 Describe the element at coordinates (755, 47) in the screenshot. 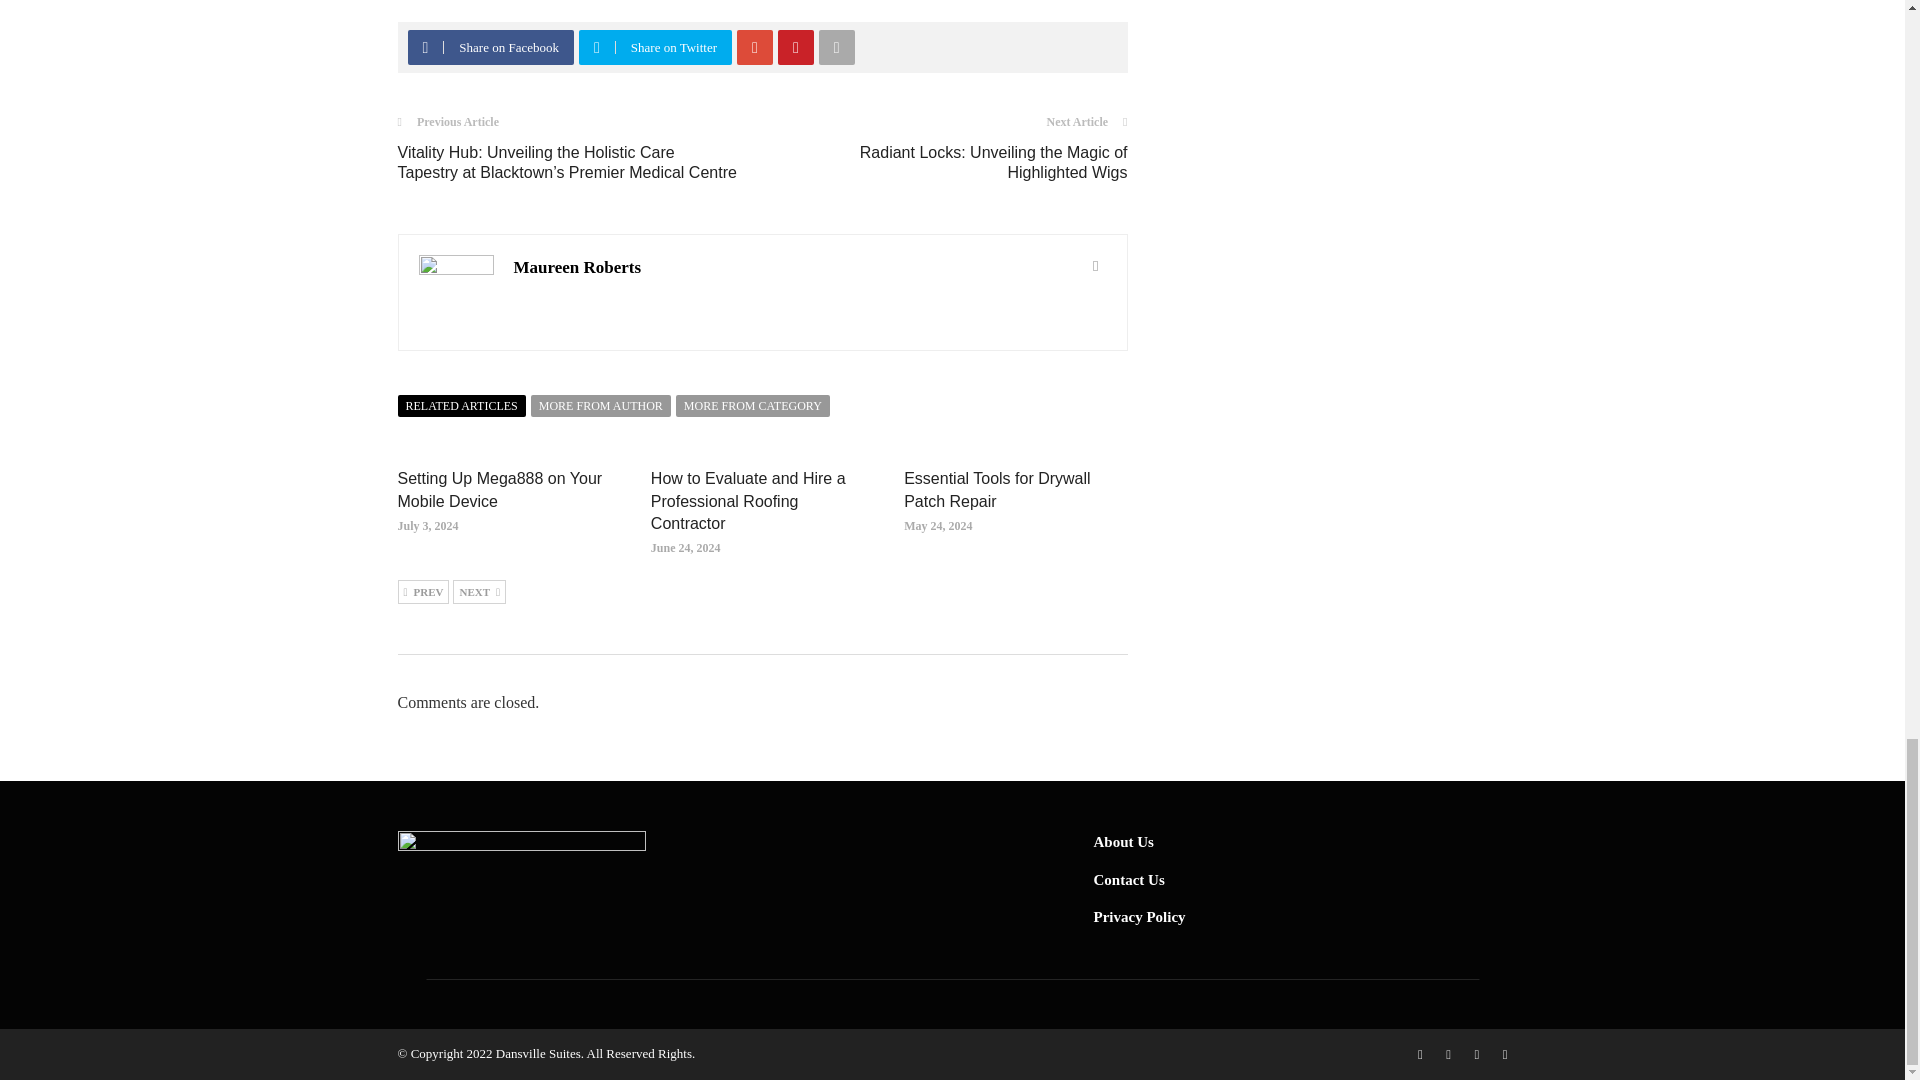

I see `Google Plus` at that location.